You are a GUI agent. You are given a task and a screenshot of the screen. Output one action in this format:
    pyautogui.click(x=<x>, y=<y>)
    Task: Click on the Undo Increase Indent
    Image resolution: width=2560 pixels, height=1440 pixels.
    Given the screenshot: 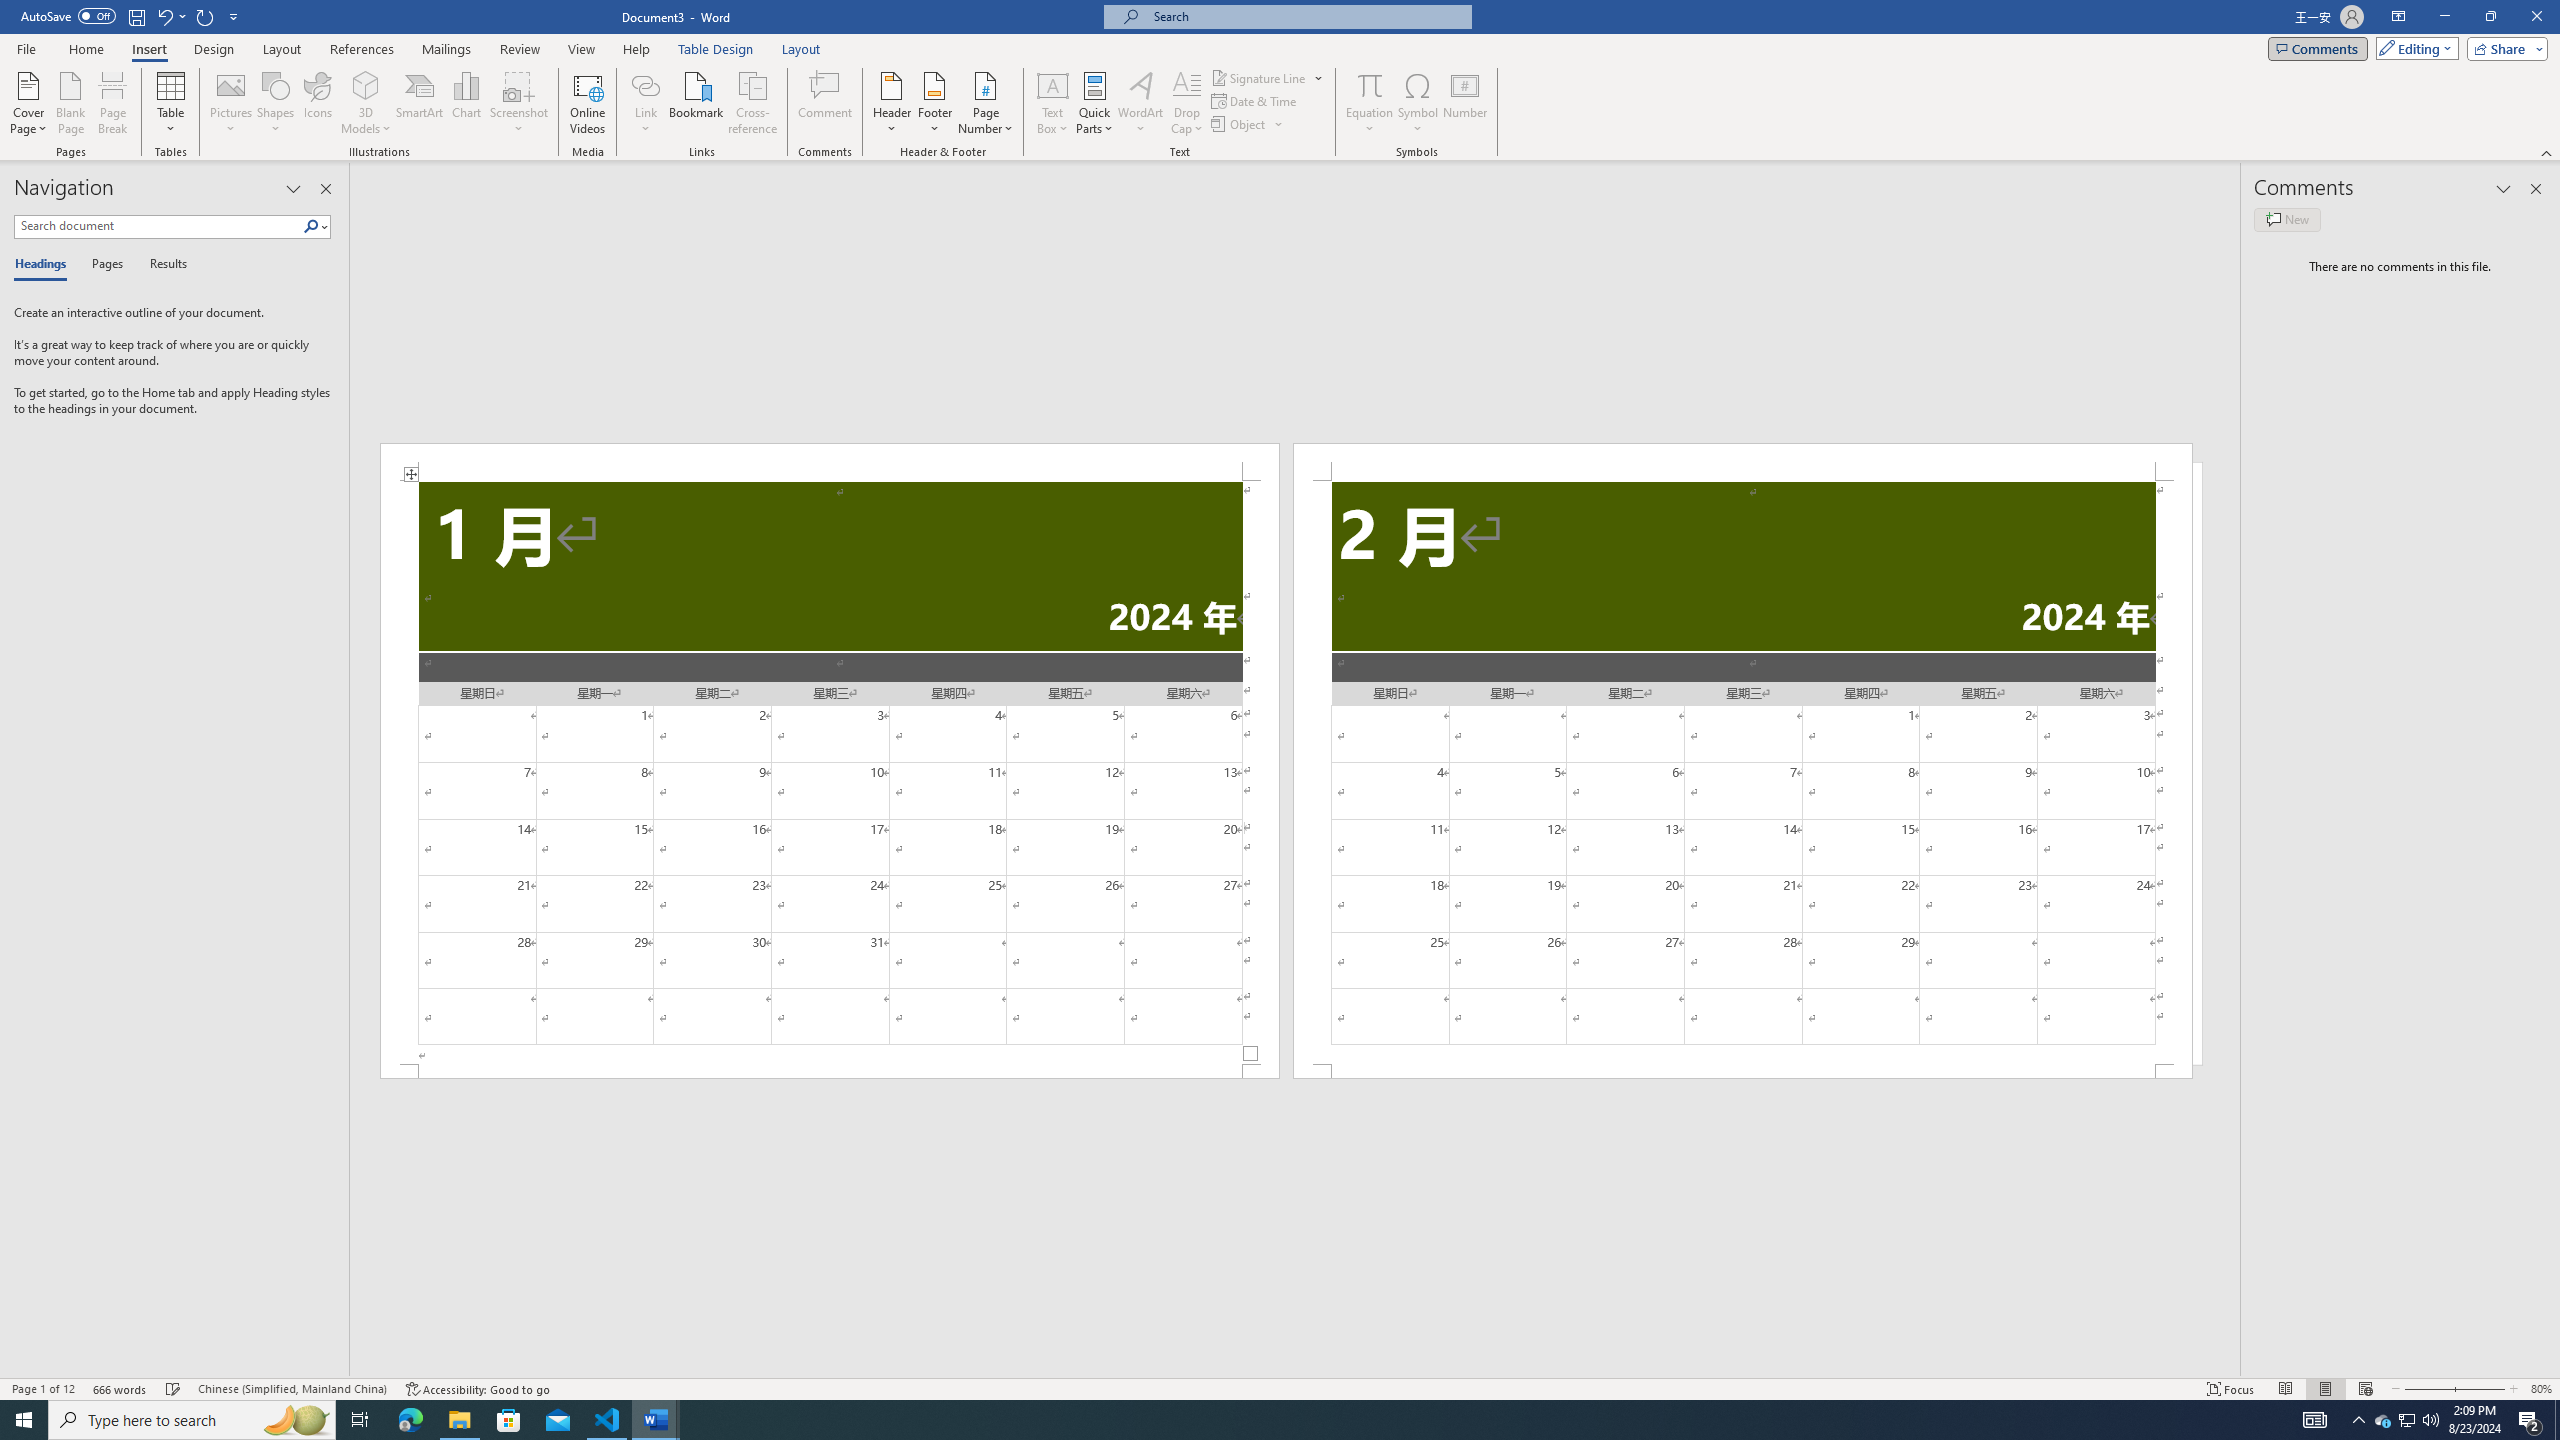 What is the action you would take?
    pyautogui.click(x=164, y=16)
    